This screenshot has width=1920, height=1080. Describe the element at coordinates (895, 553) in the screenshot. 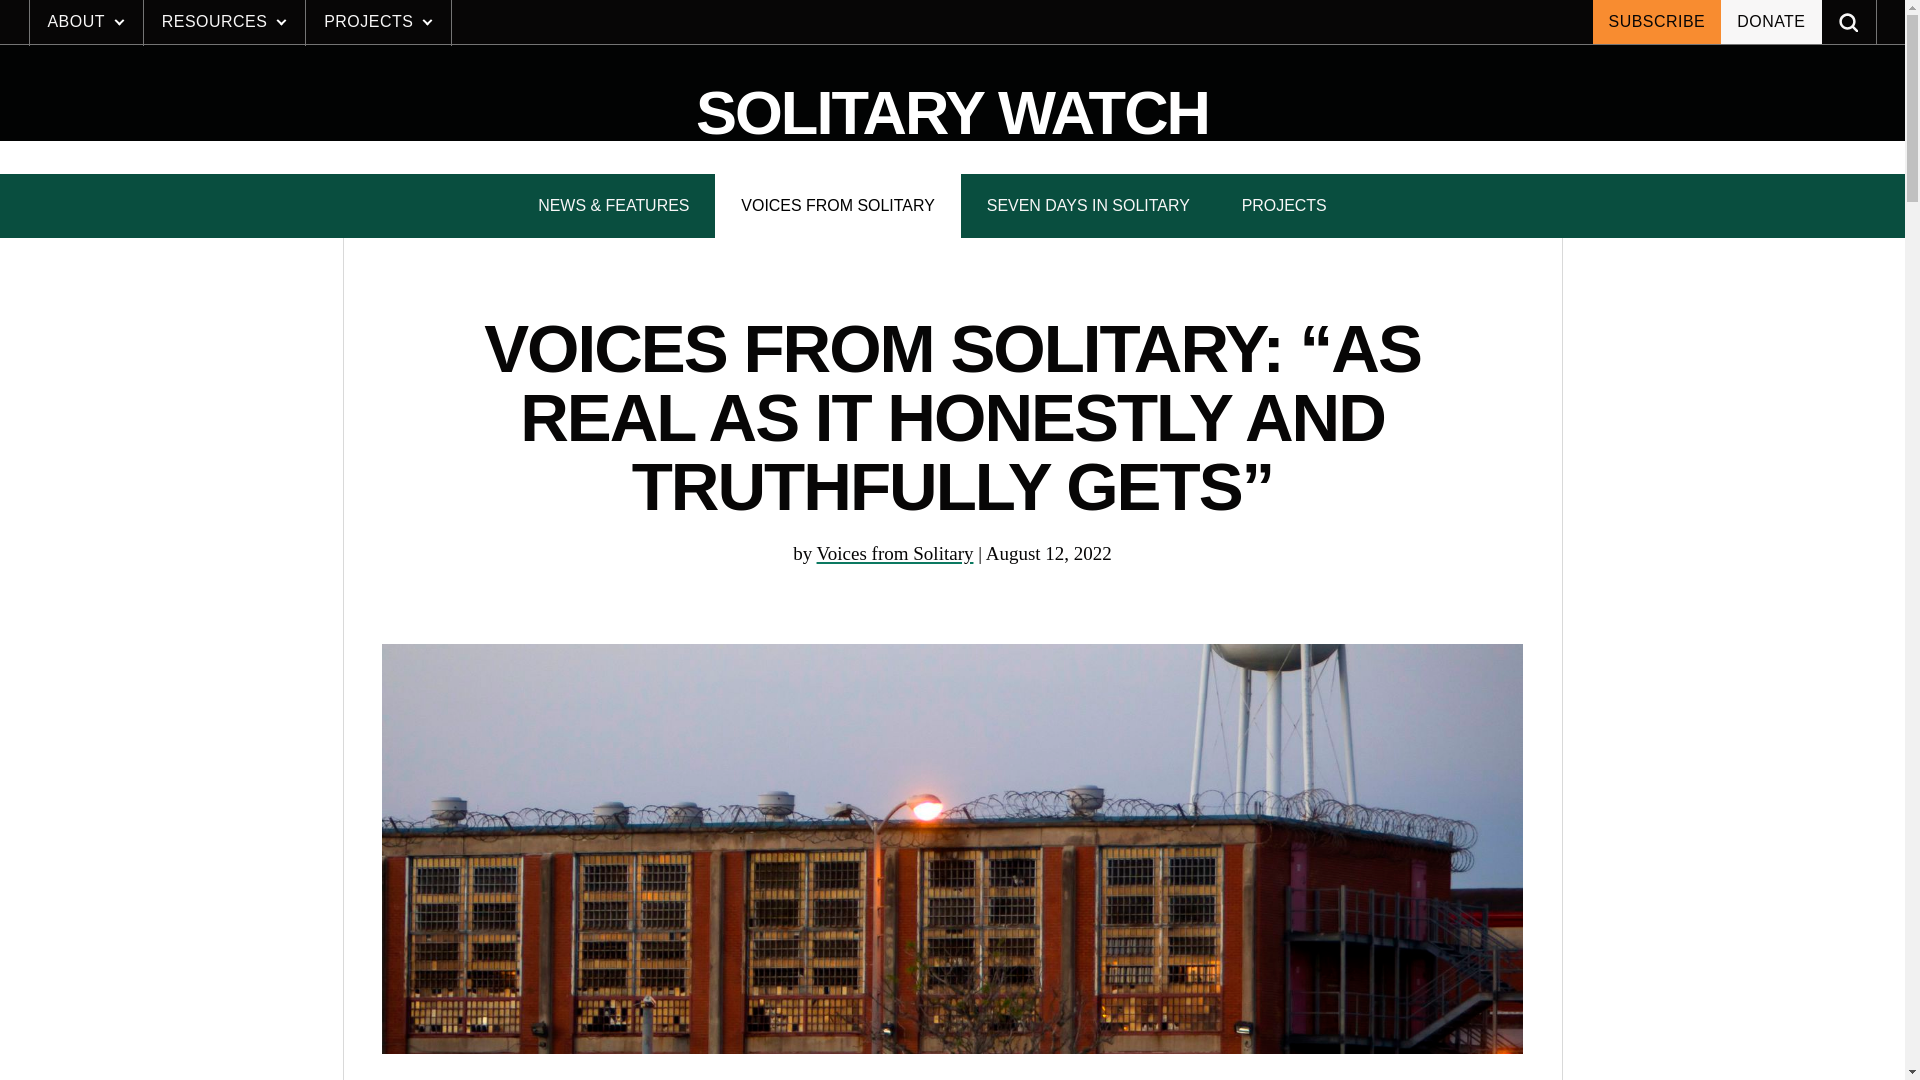

I see `ABOUT` at that location.